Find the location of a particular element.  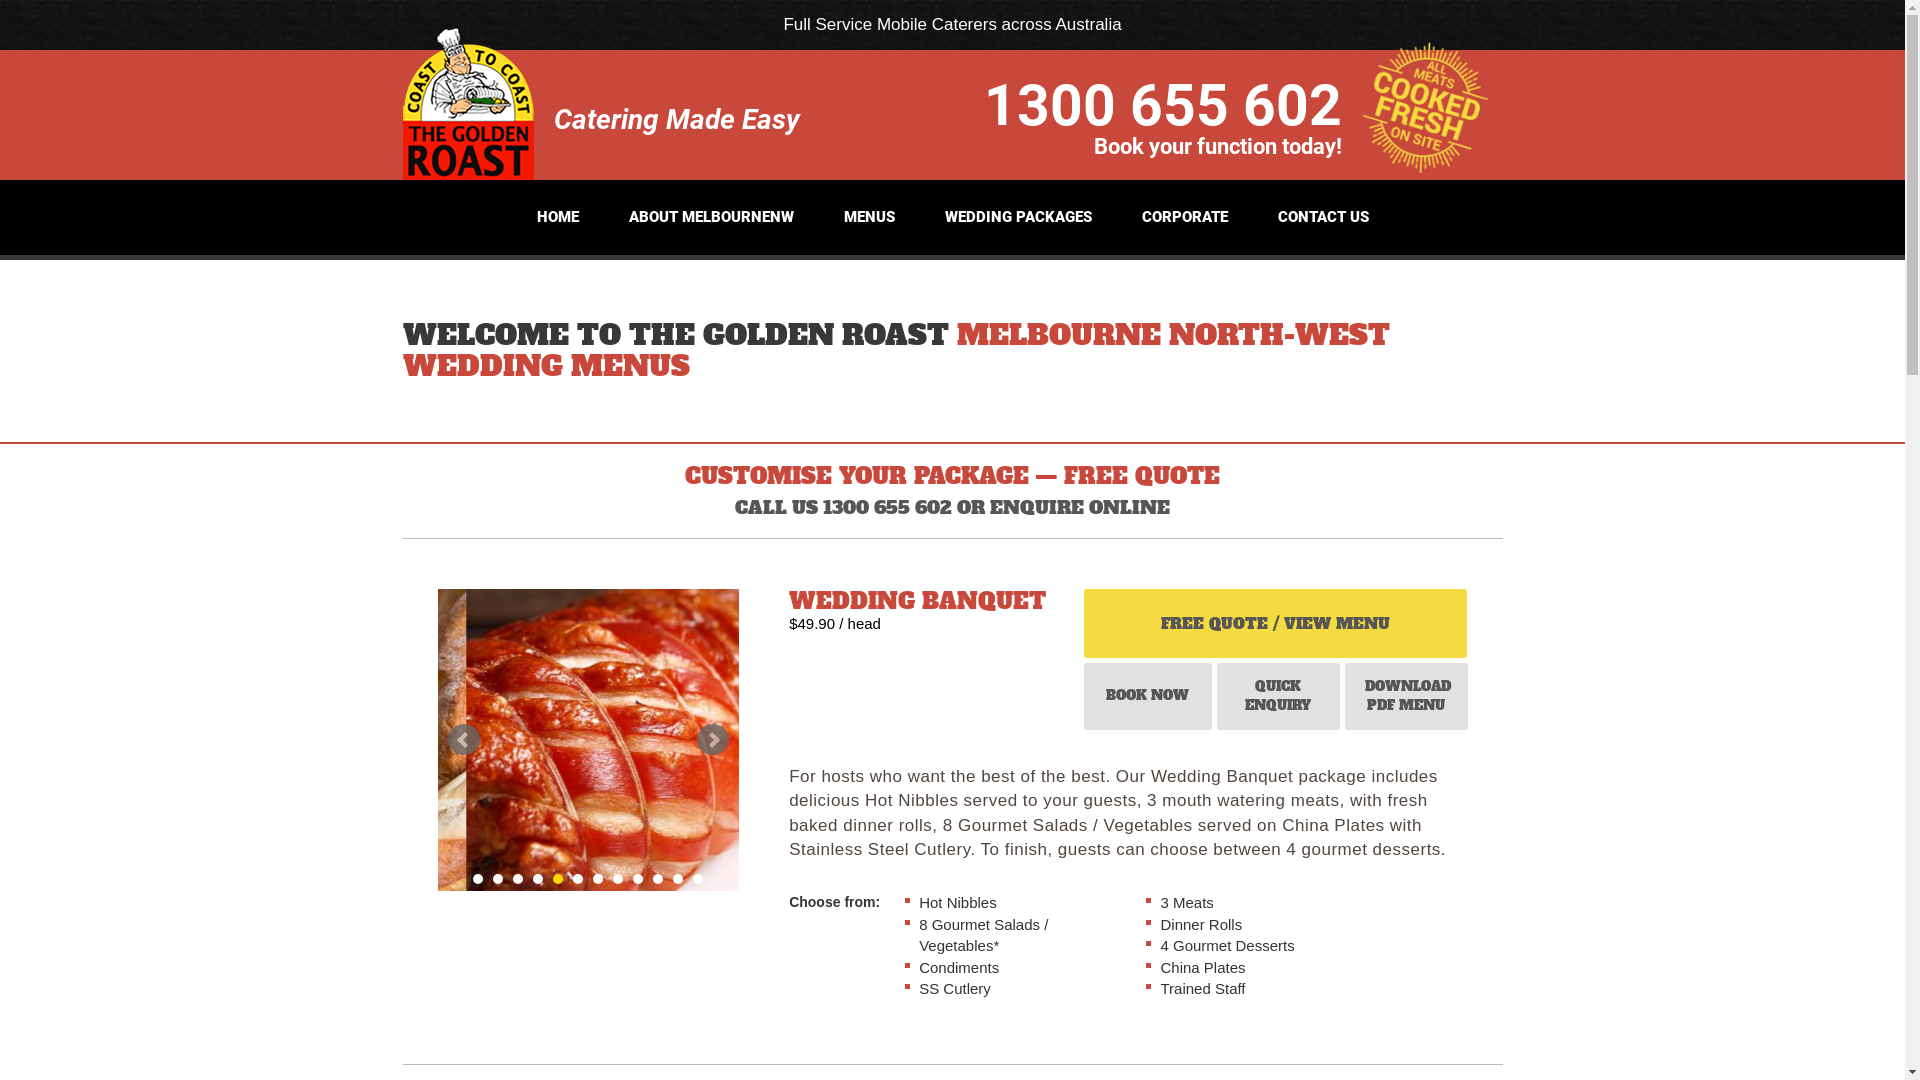

CORPORATE is located at coordinates (1185, 218).